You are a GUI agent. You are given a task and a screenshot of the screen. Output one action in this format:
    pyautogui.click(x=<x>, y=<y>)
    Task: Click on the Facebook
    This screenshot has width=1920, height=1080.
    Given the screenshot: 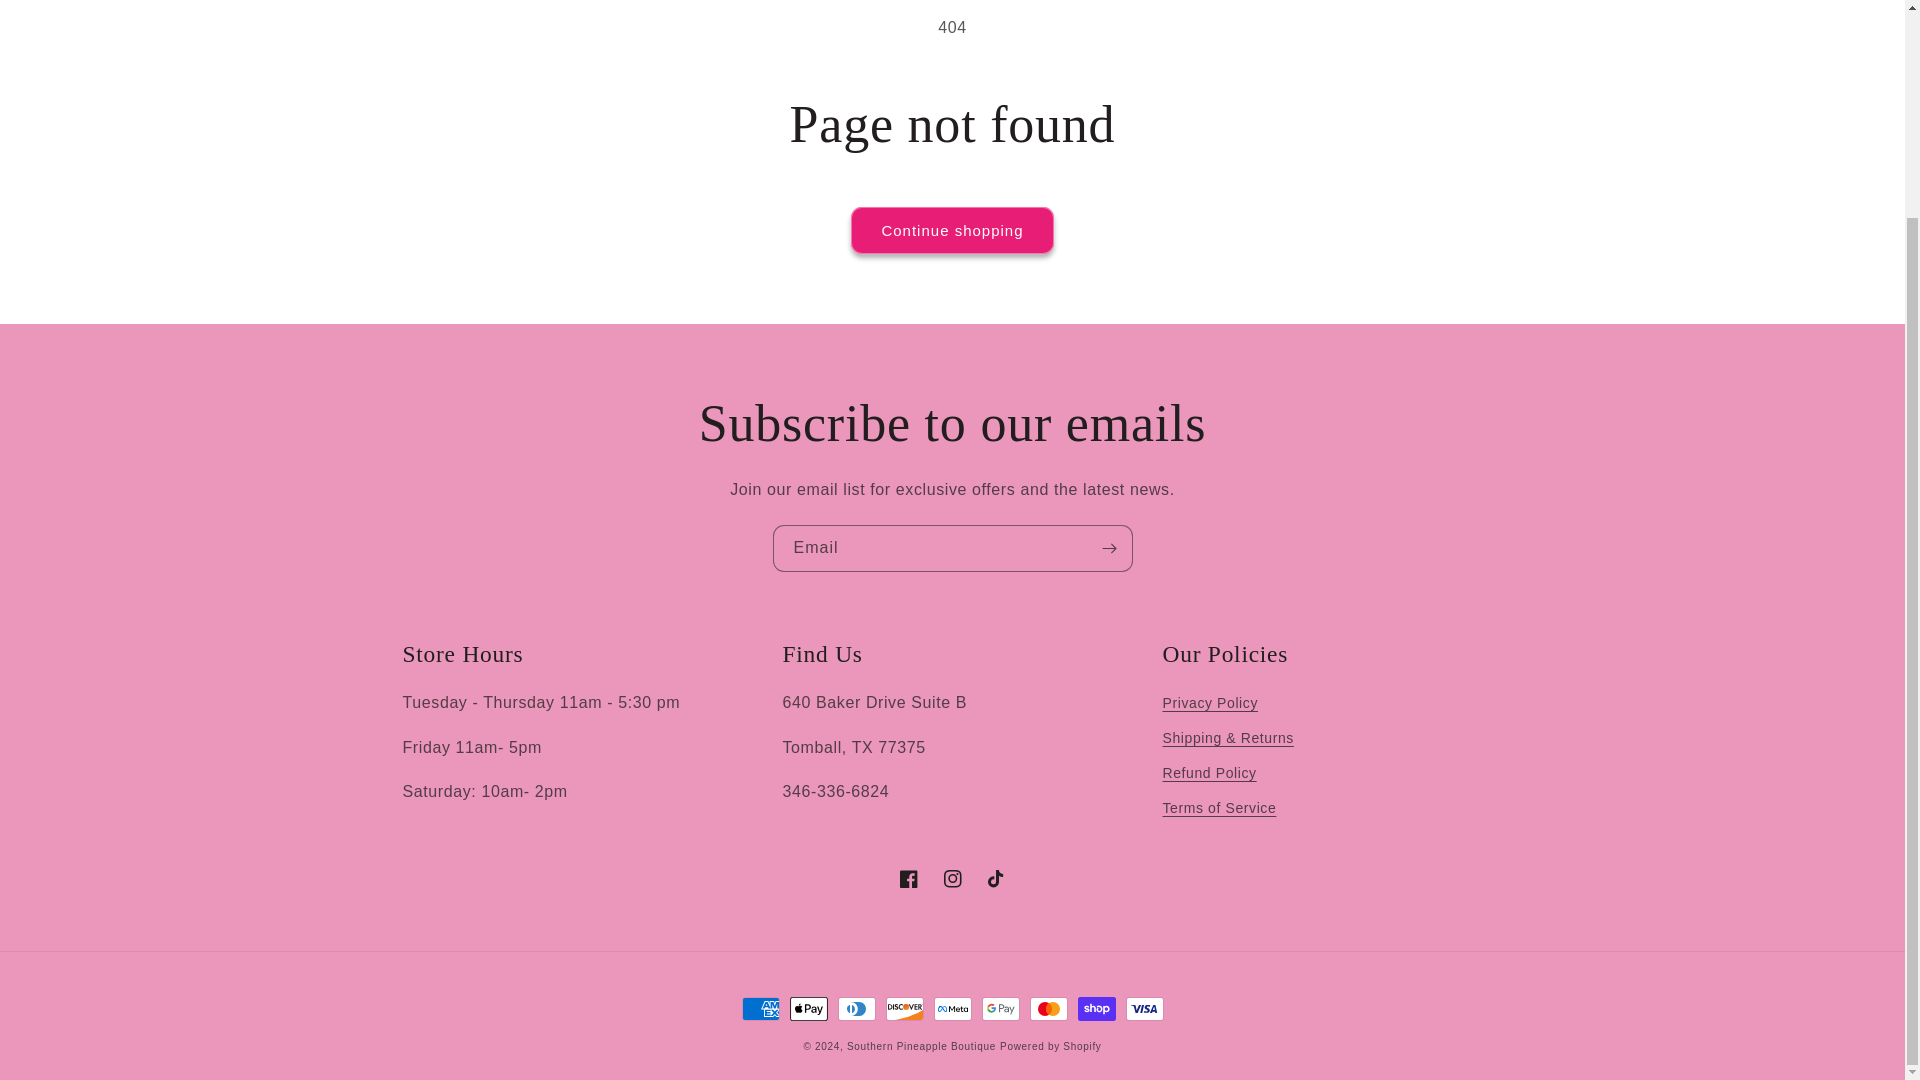 What is the action you would take?
    pyautogui.click(x=907, y=878)
    